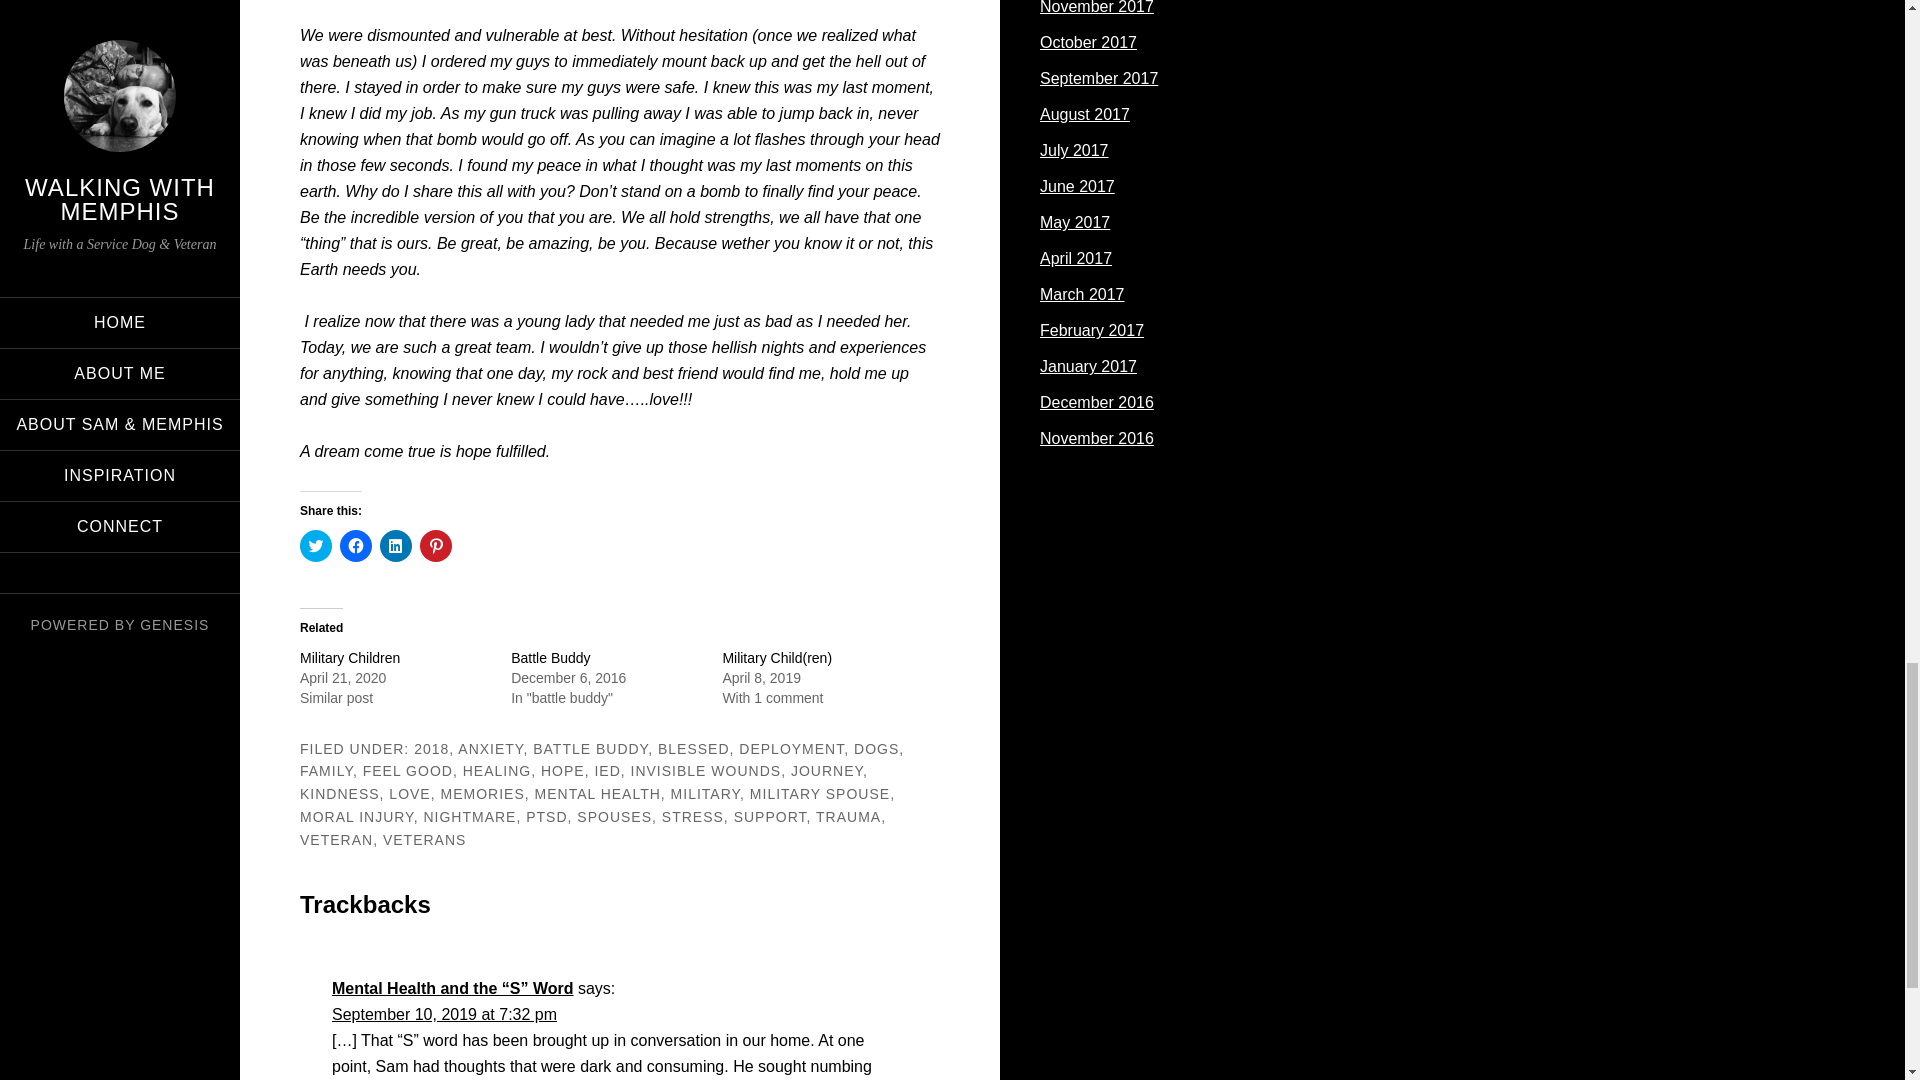 This screenshot has height=1080, width=1920. What do you see at coordinates (356, 816) in the screenshot?
I see `MORAL INJURY` at bounding box center [356, 816].